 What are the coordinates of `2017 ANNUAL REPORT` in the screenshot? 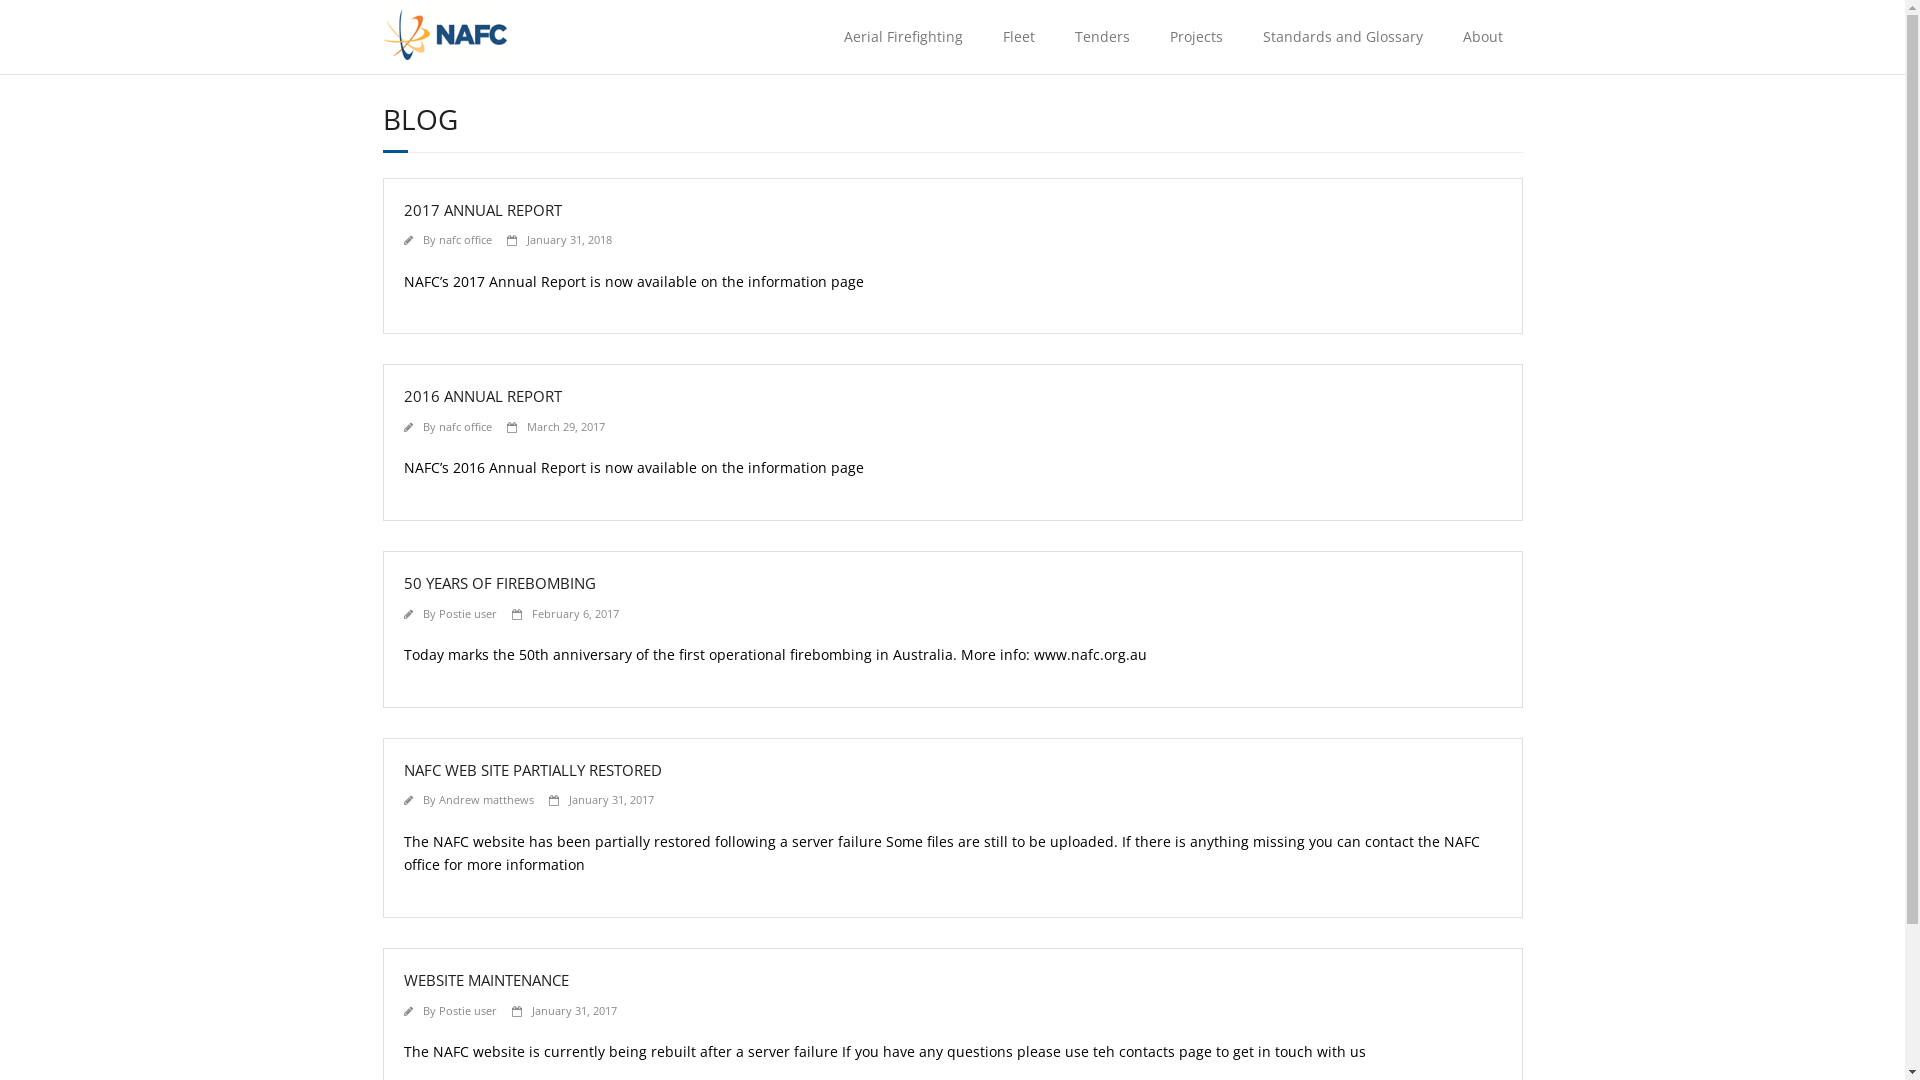 It's located at (483, 210).